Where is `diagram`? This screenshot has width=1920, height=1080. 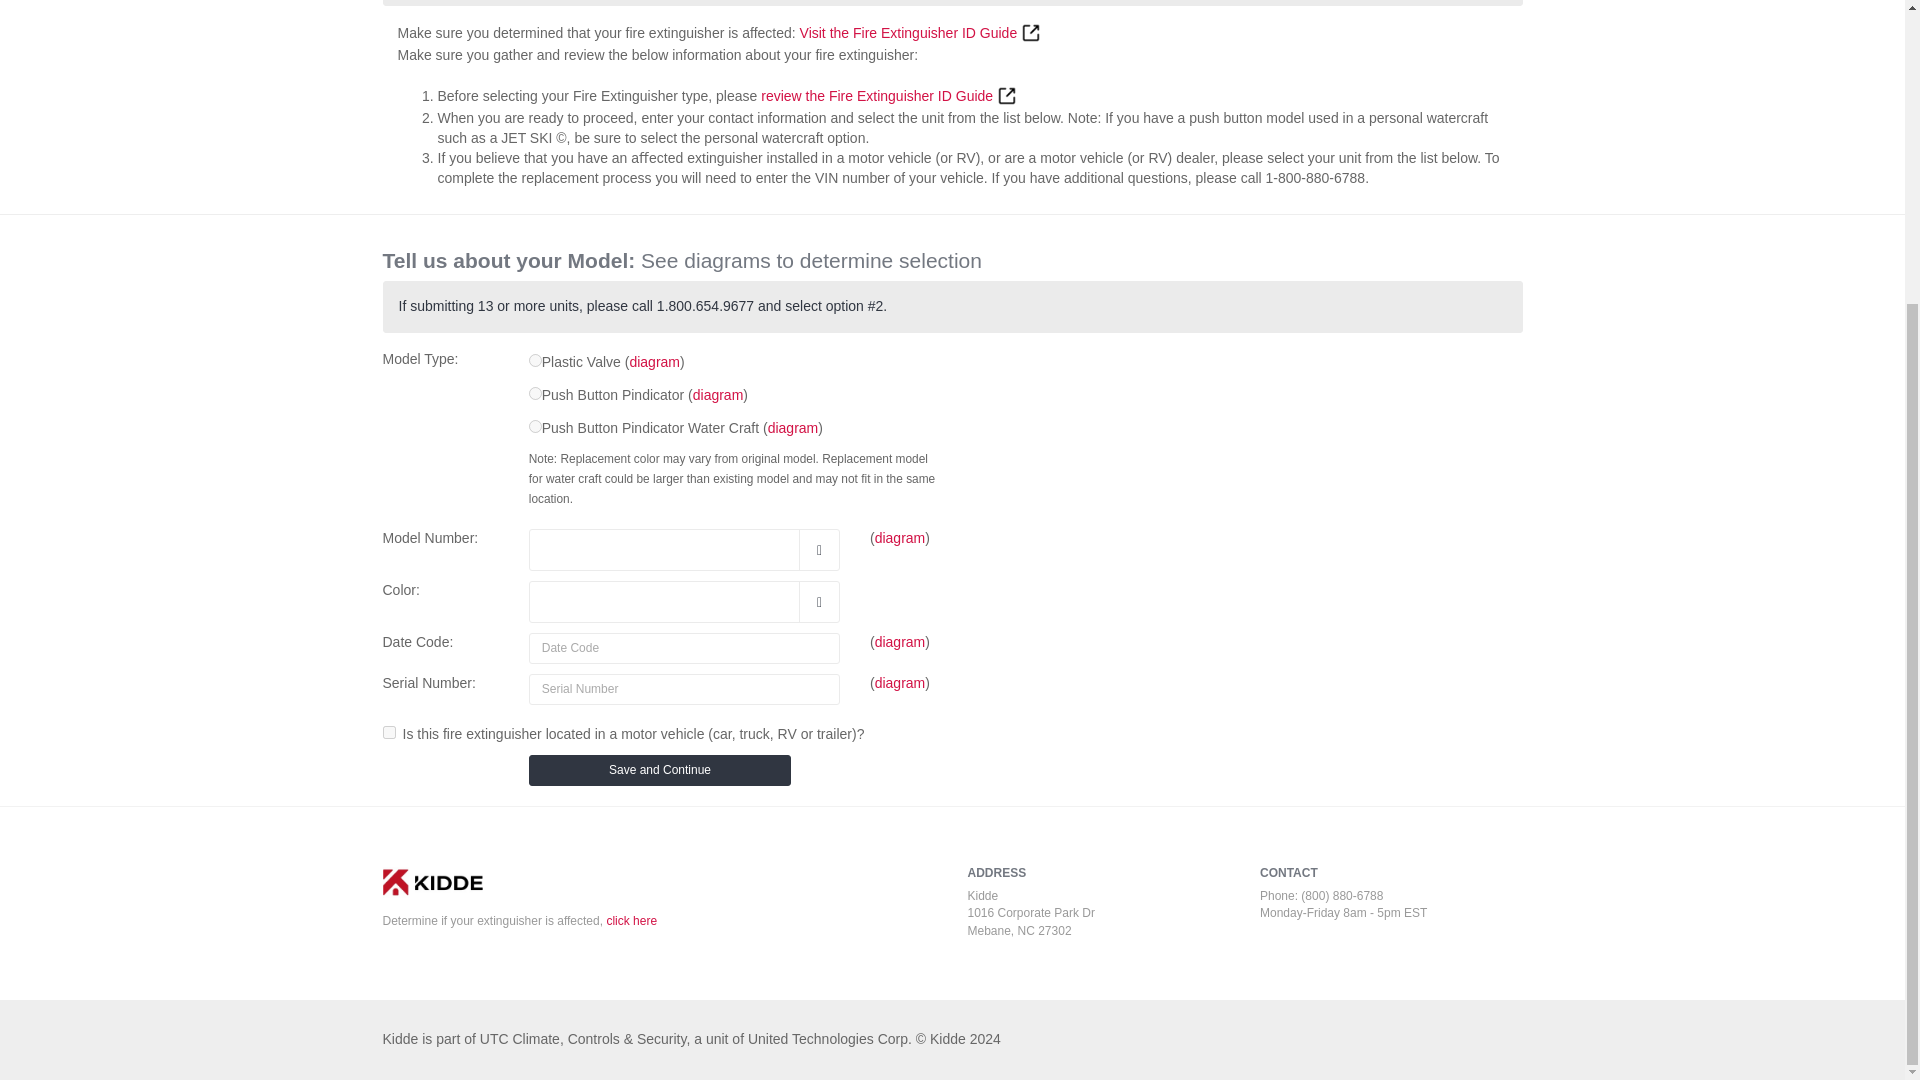
diagram is located at coordinates (794, 428).